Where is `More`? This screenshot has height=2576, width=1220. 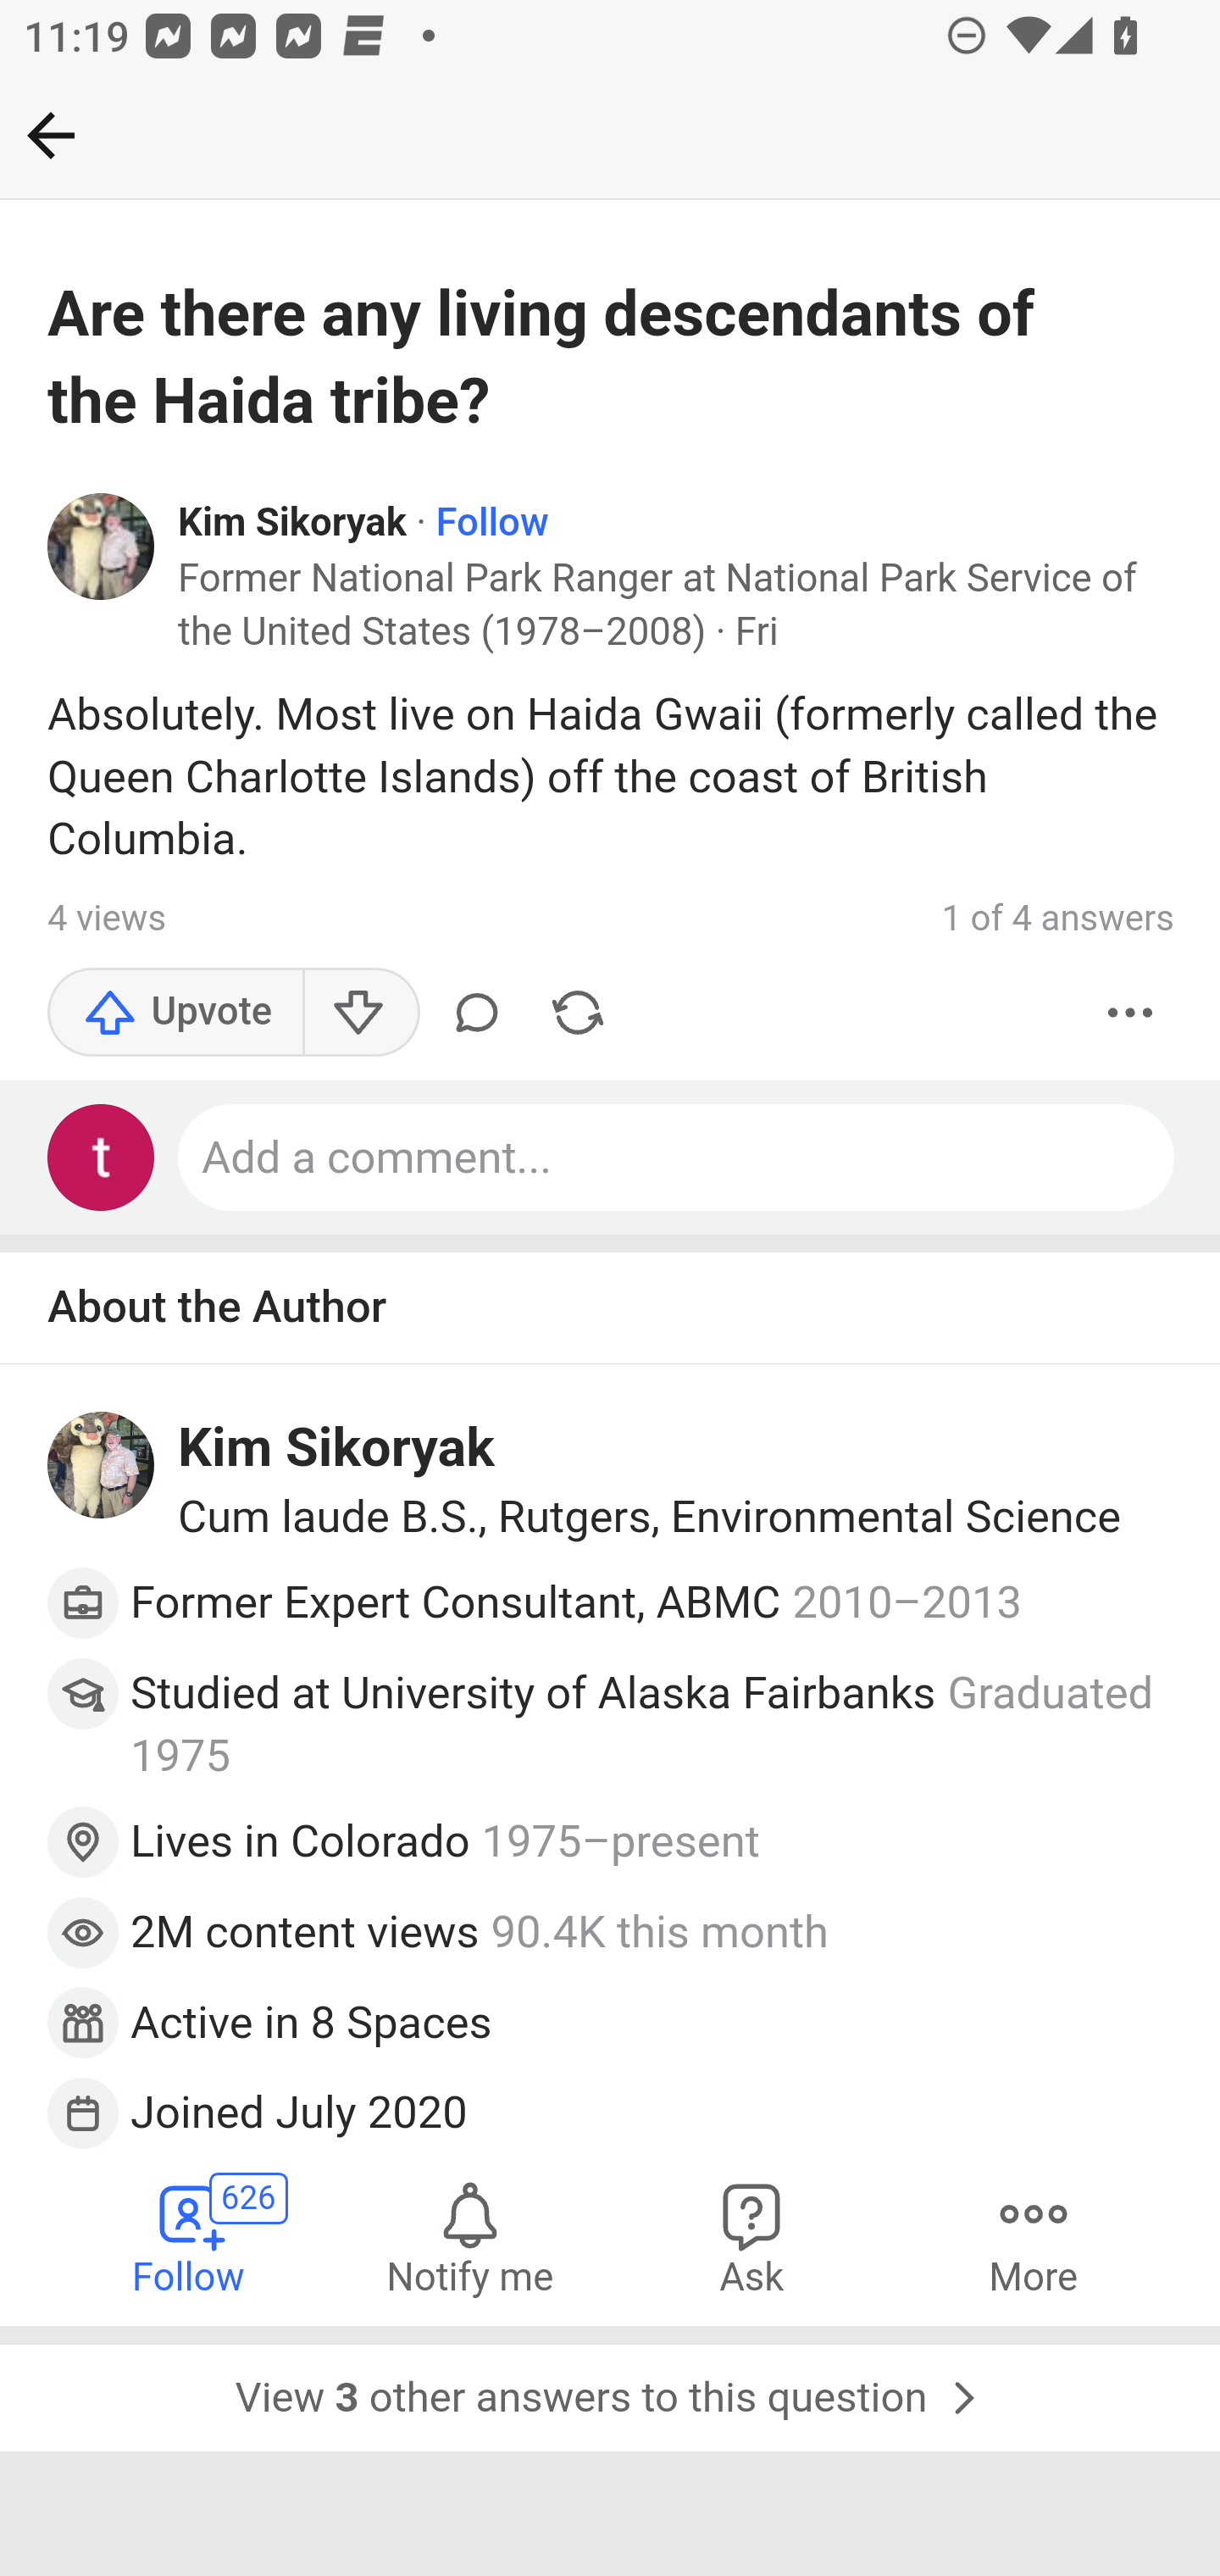 More is located at coordinates (1033, 2237).